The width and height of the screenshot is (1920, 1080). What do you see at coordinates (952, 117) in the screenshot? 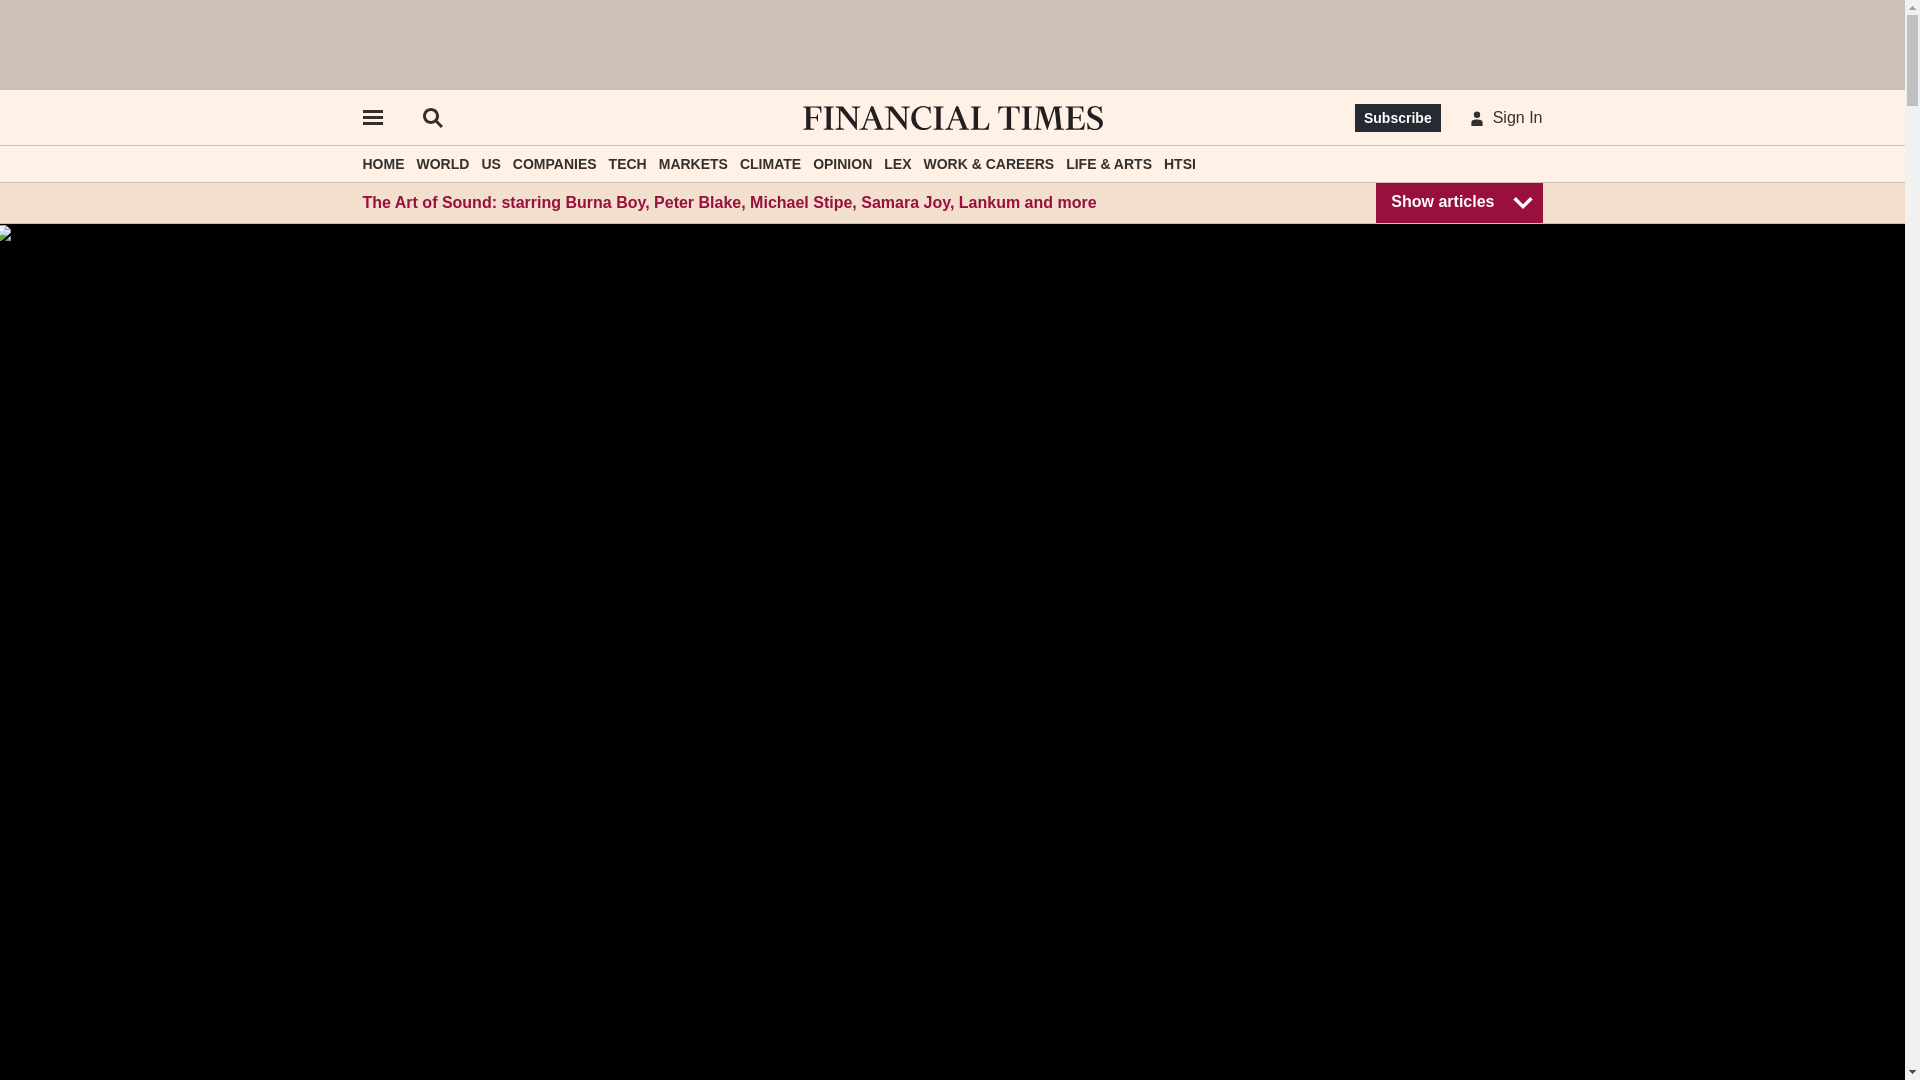
I see `Go to Financial Times homepage` at bounding box center [952, 117].